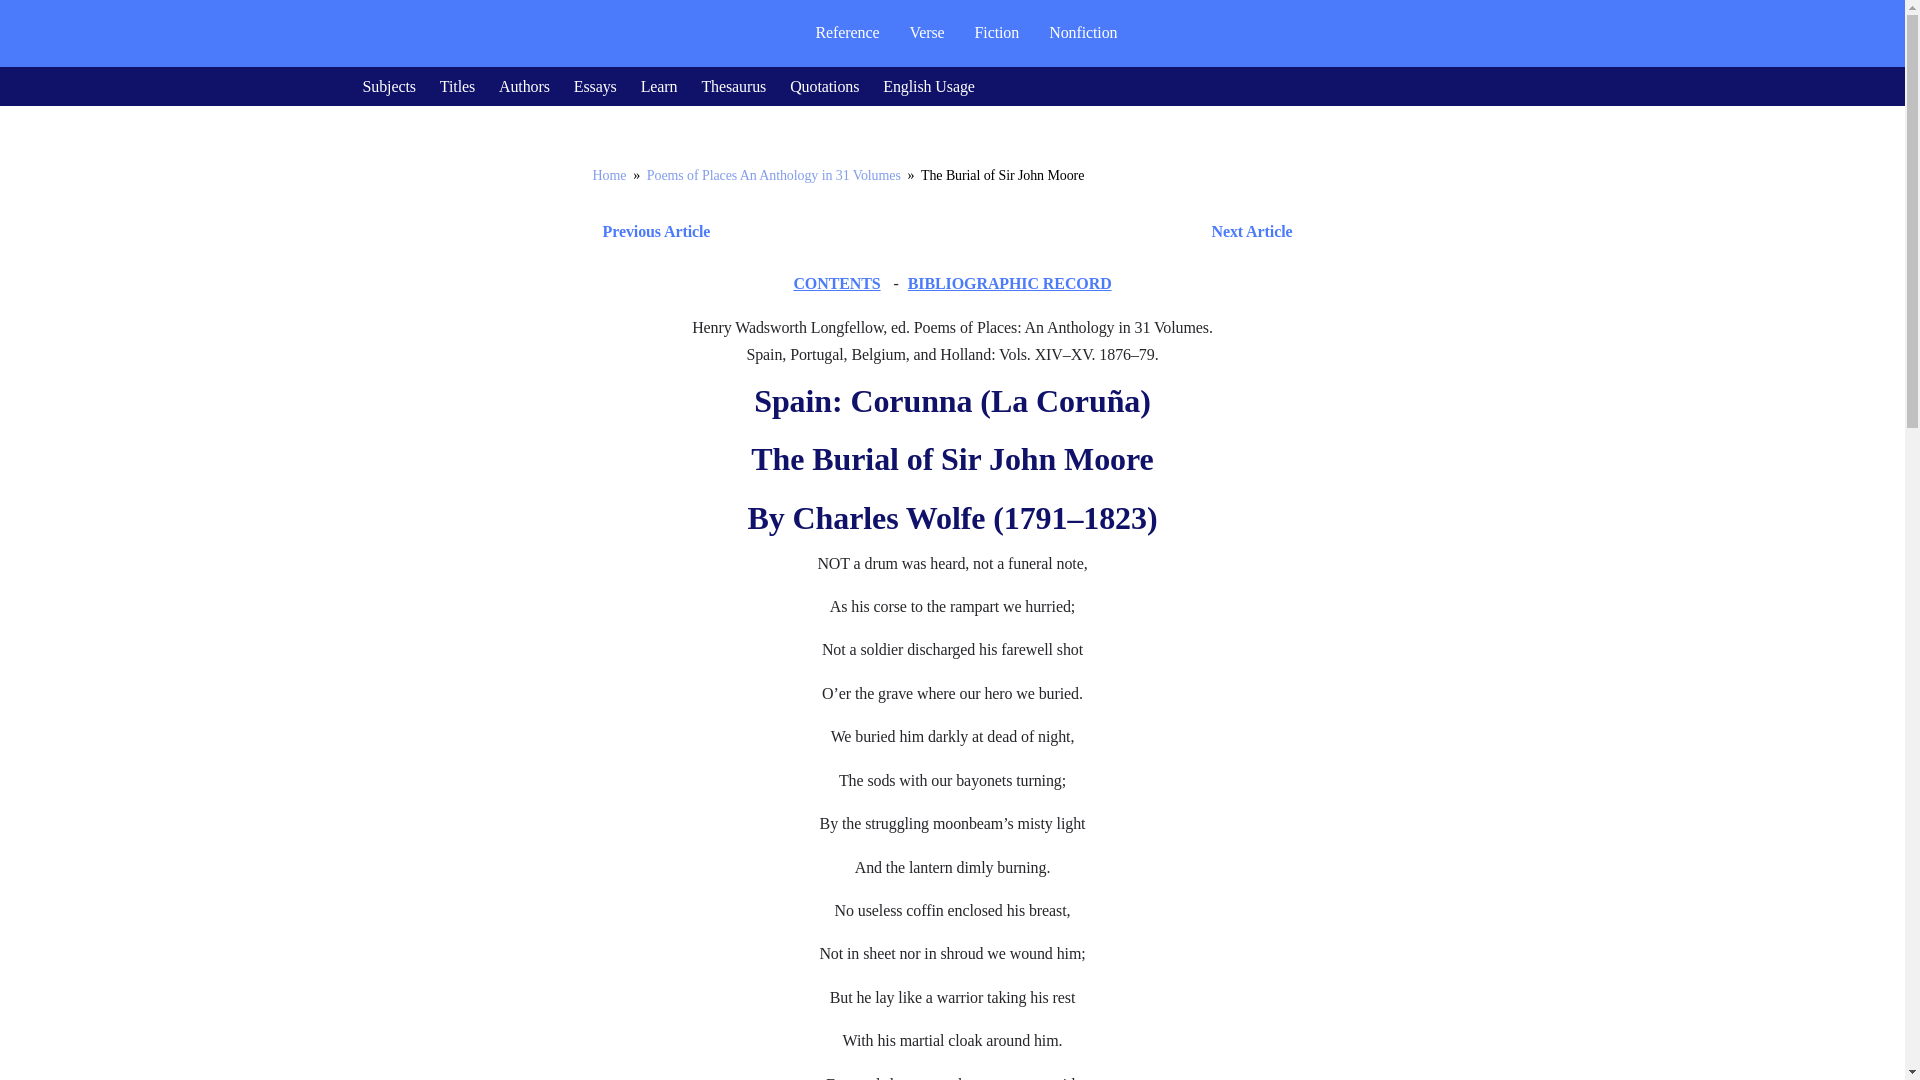  What do you see at coordinates (929, 86) in the screenshot?
I see `English Usage` at bounding box center [929, 86].